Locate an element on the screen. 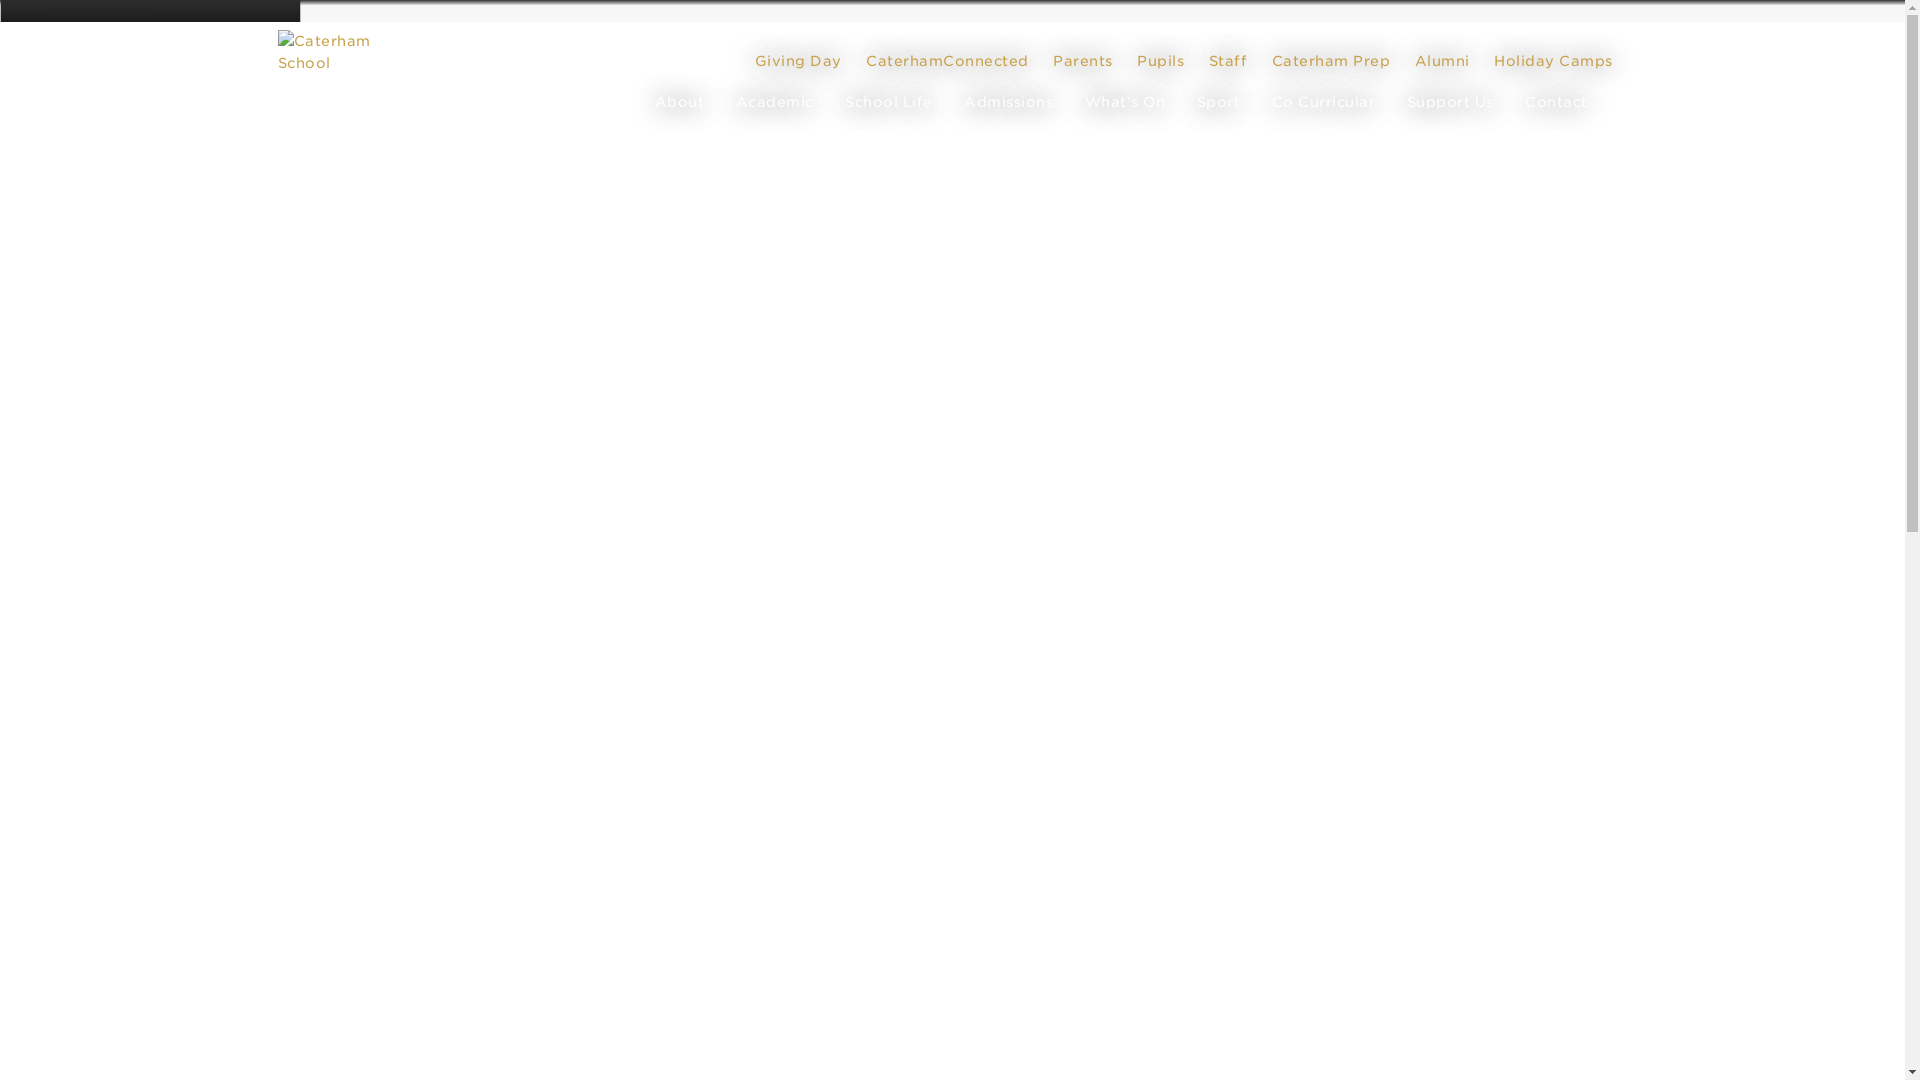 The width and height of the screenshot is (1920, 1080). Staff is located at coordinates (1226, 61).